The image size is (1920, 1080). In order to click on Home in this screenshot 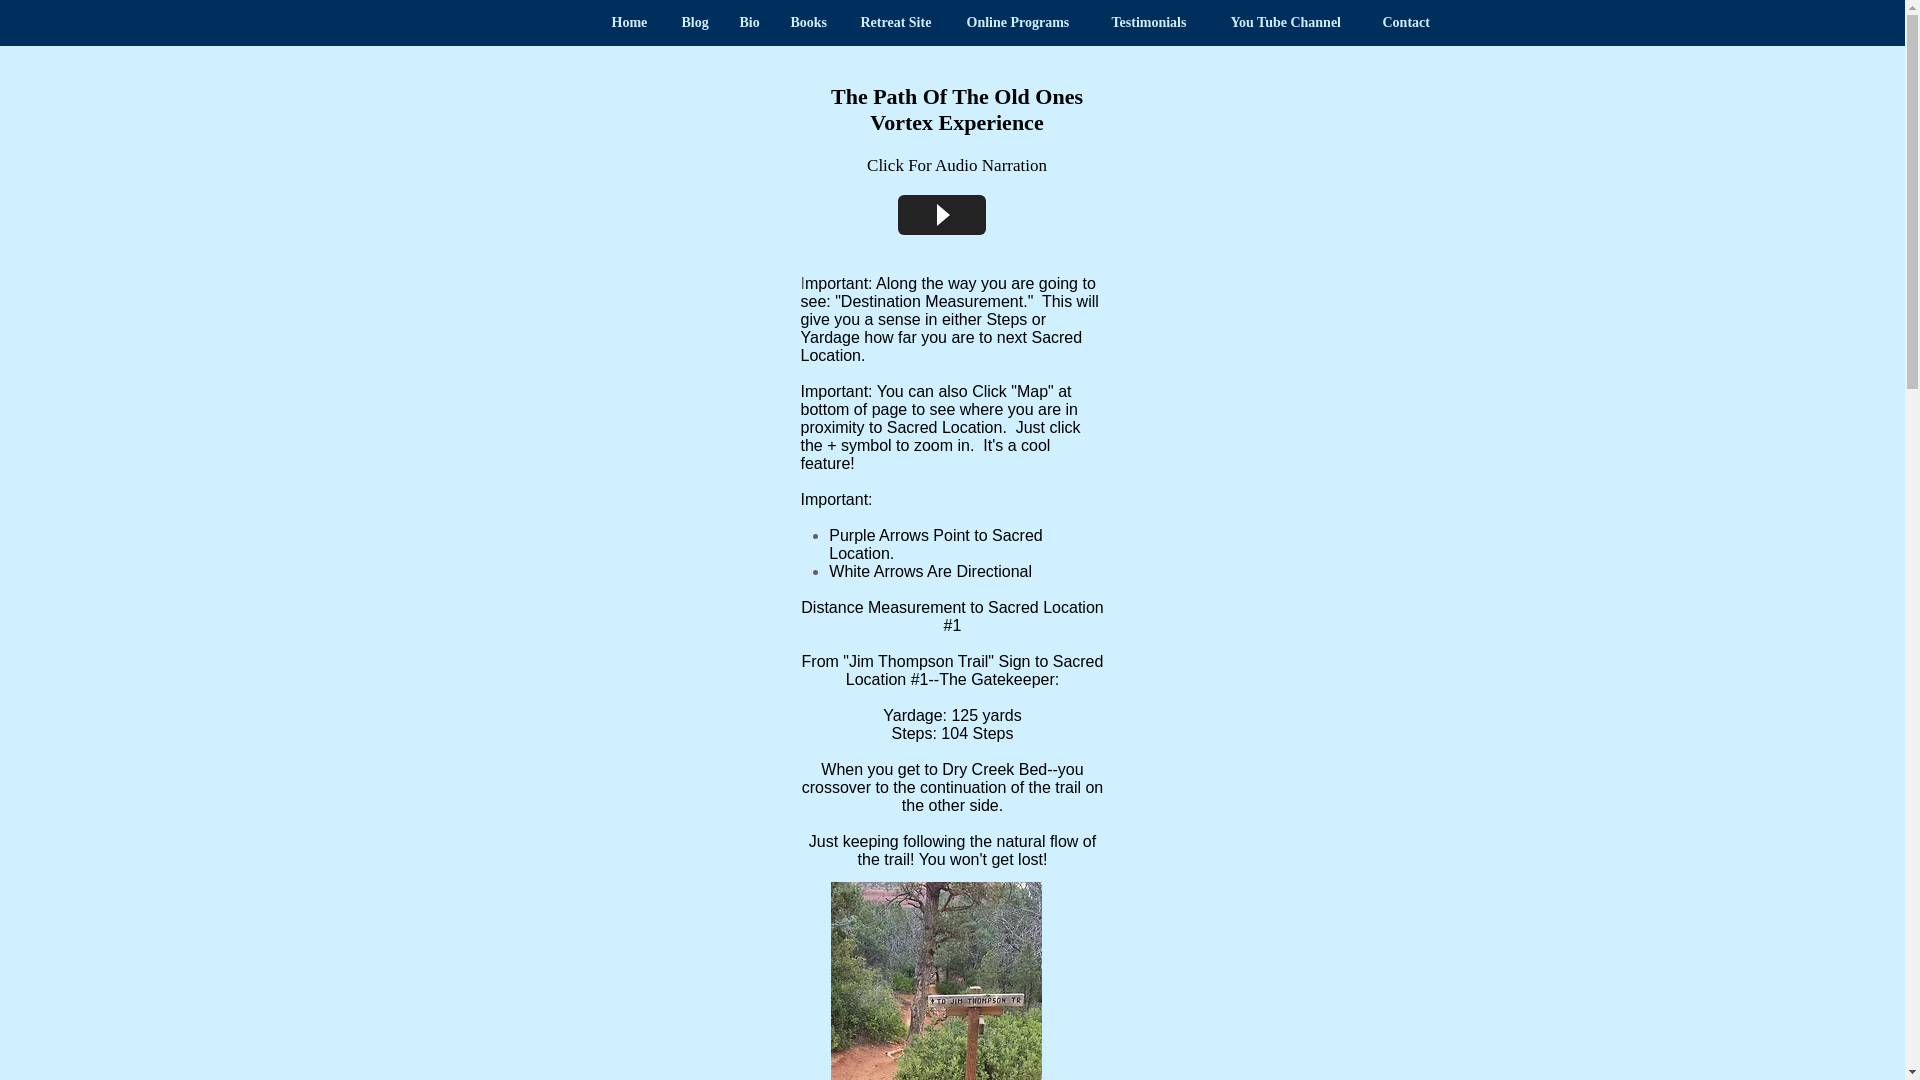, I will do `click(630, 22)`.